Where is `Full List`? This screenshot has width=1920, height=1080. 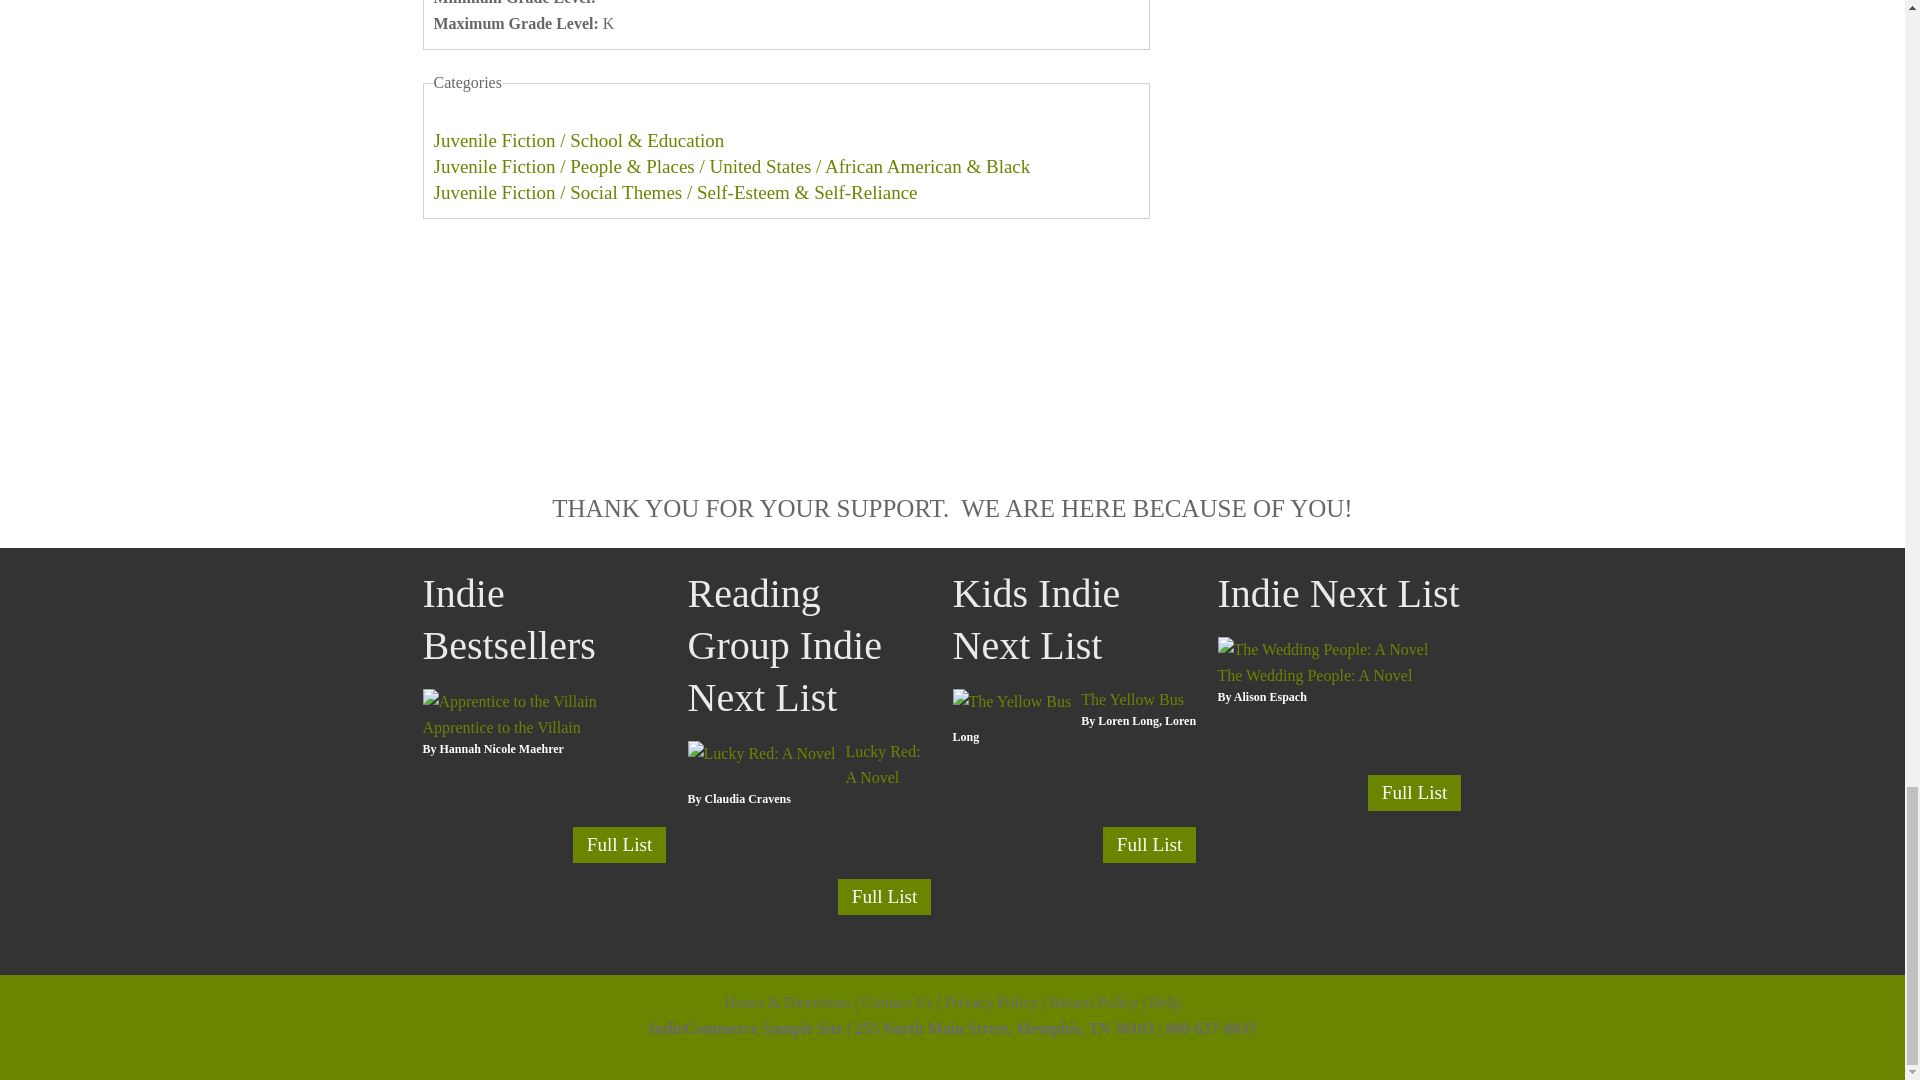 Full List is located at coordinates (884, 896).